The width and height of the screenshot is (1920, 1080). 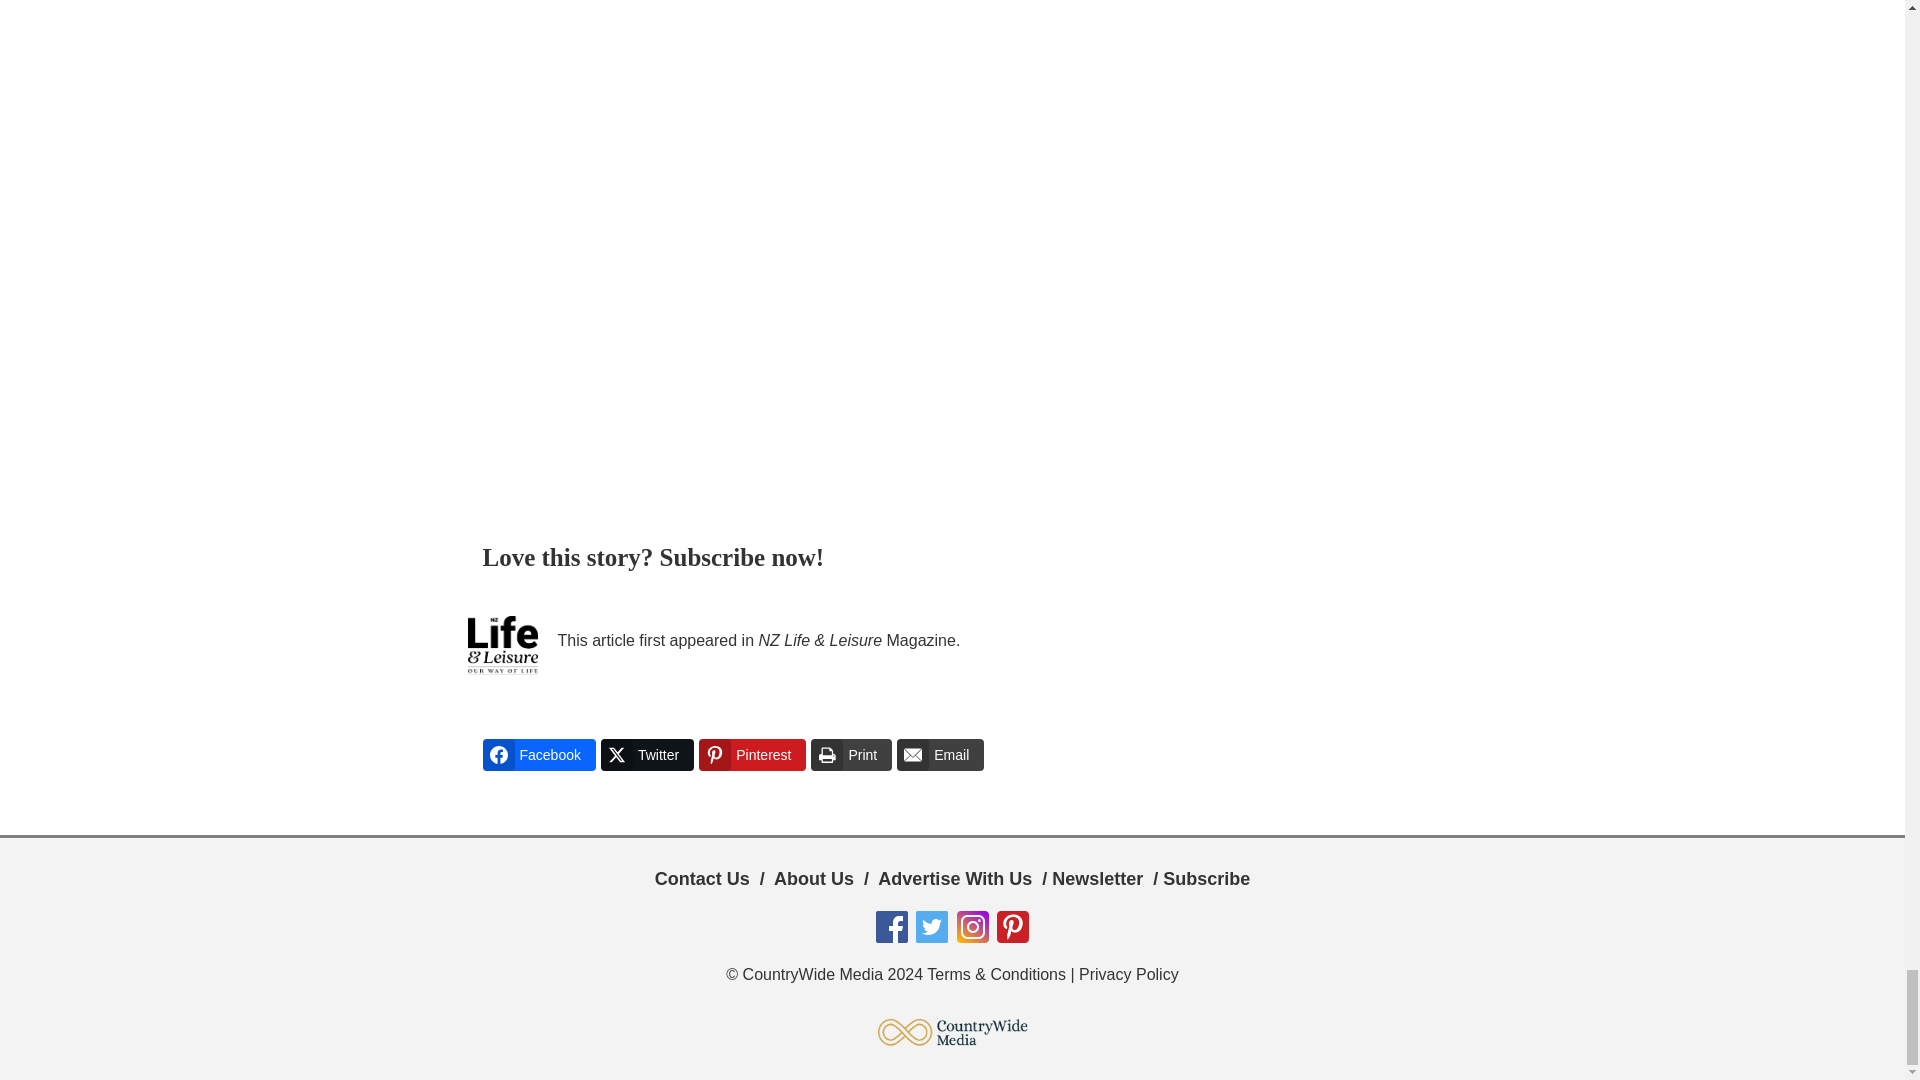 What do you see at coordinates (851, 754) in the screenshot?
I see `Share on Print` at bounding box center [851, 754].